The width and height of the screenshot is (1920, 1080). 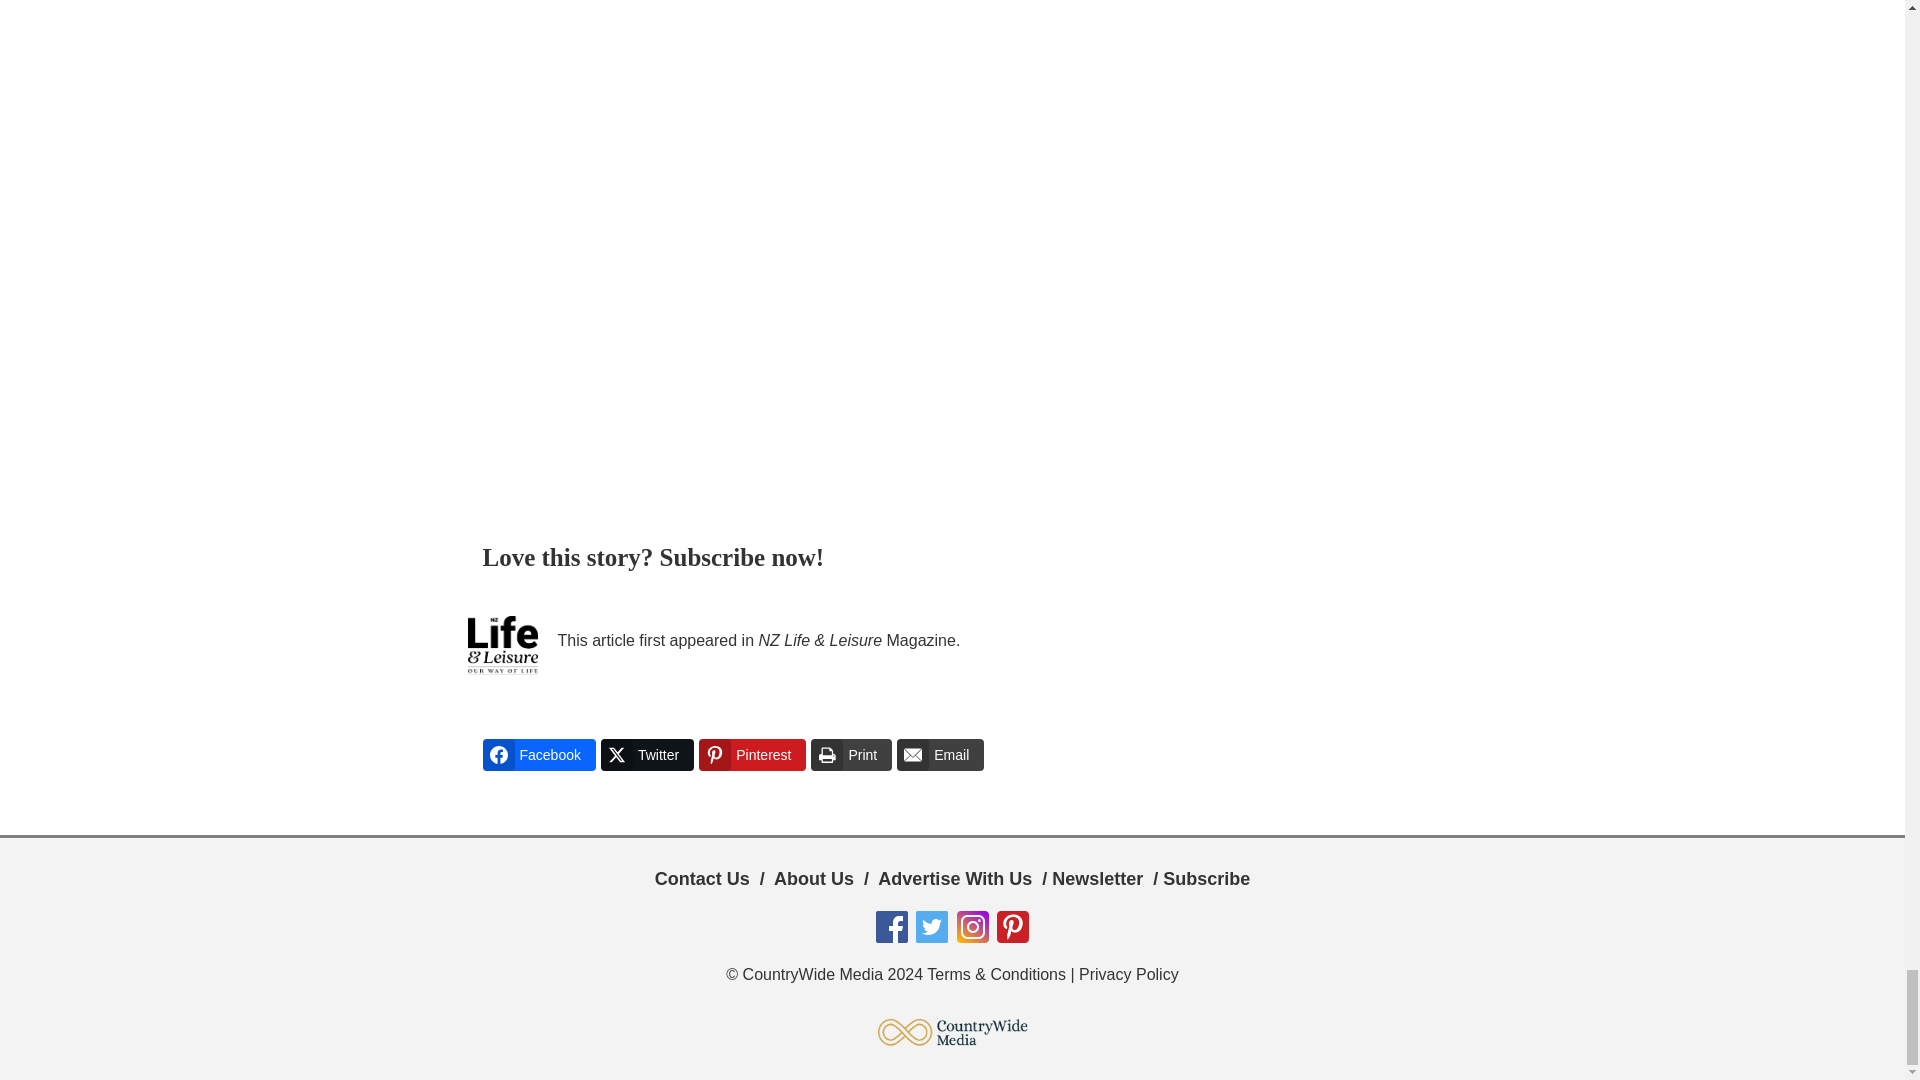 What do you see at coordinates (851, 754) in the screenshot?
I see `Share on Print` at bounding box center [851, 754].